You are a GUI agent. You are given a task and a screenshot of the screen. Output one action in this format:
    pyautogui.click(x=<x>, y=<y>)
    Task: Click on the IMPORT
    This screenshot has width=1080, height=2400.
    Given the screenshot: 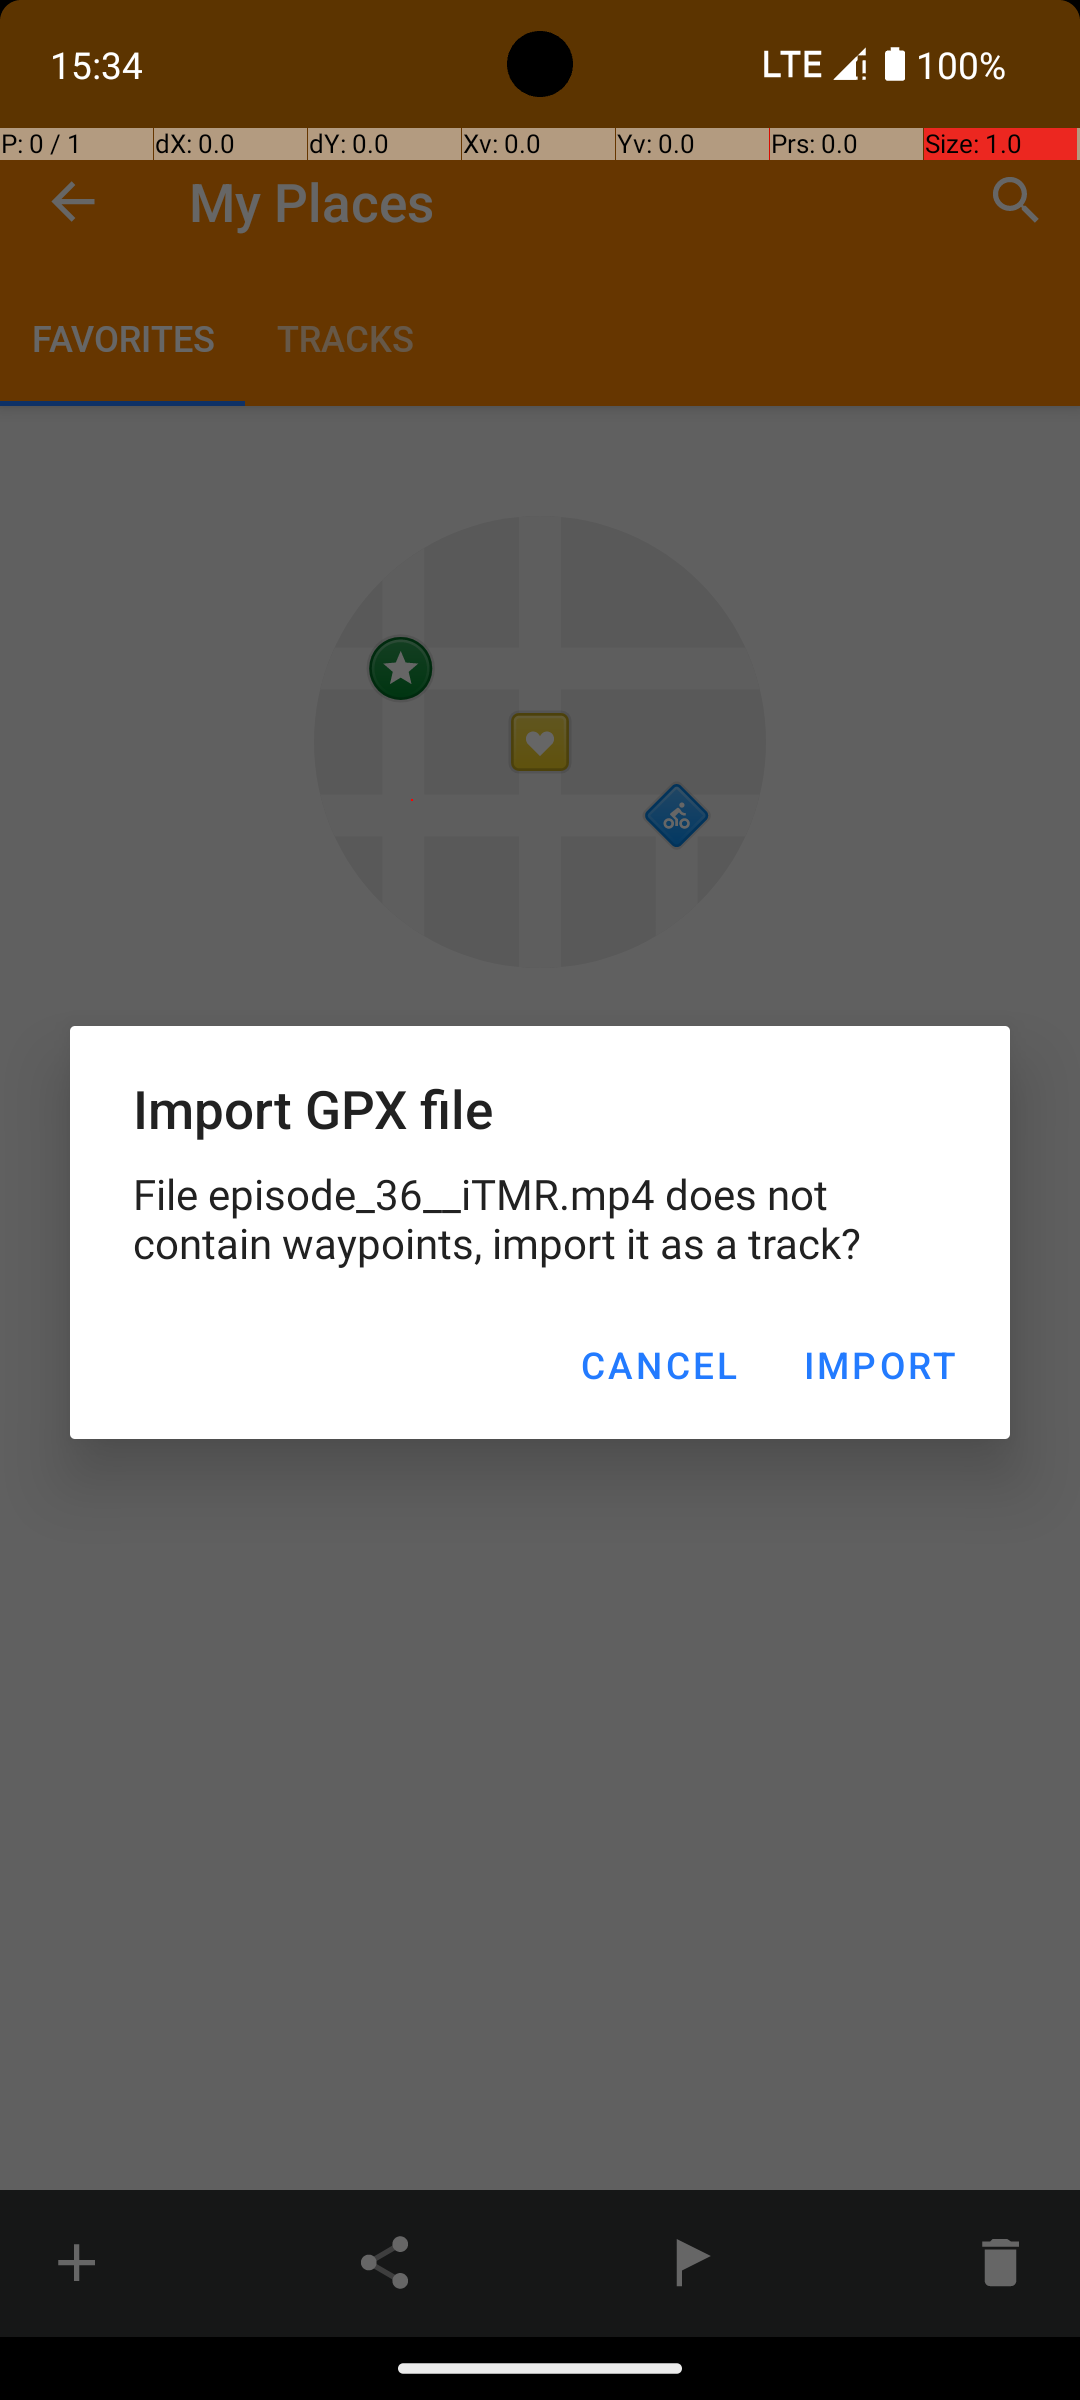 What is the action you would take?
    pyautogui.click(x=879, y=1365)
    